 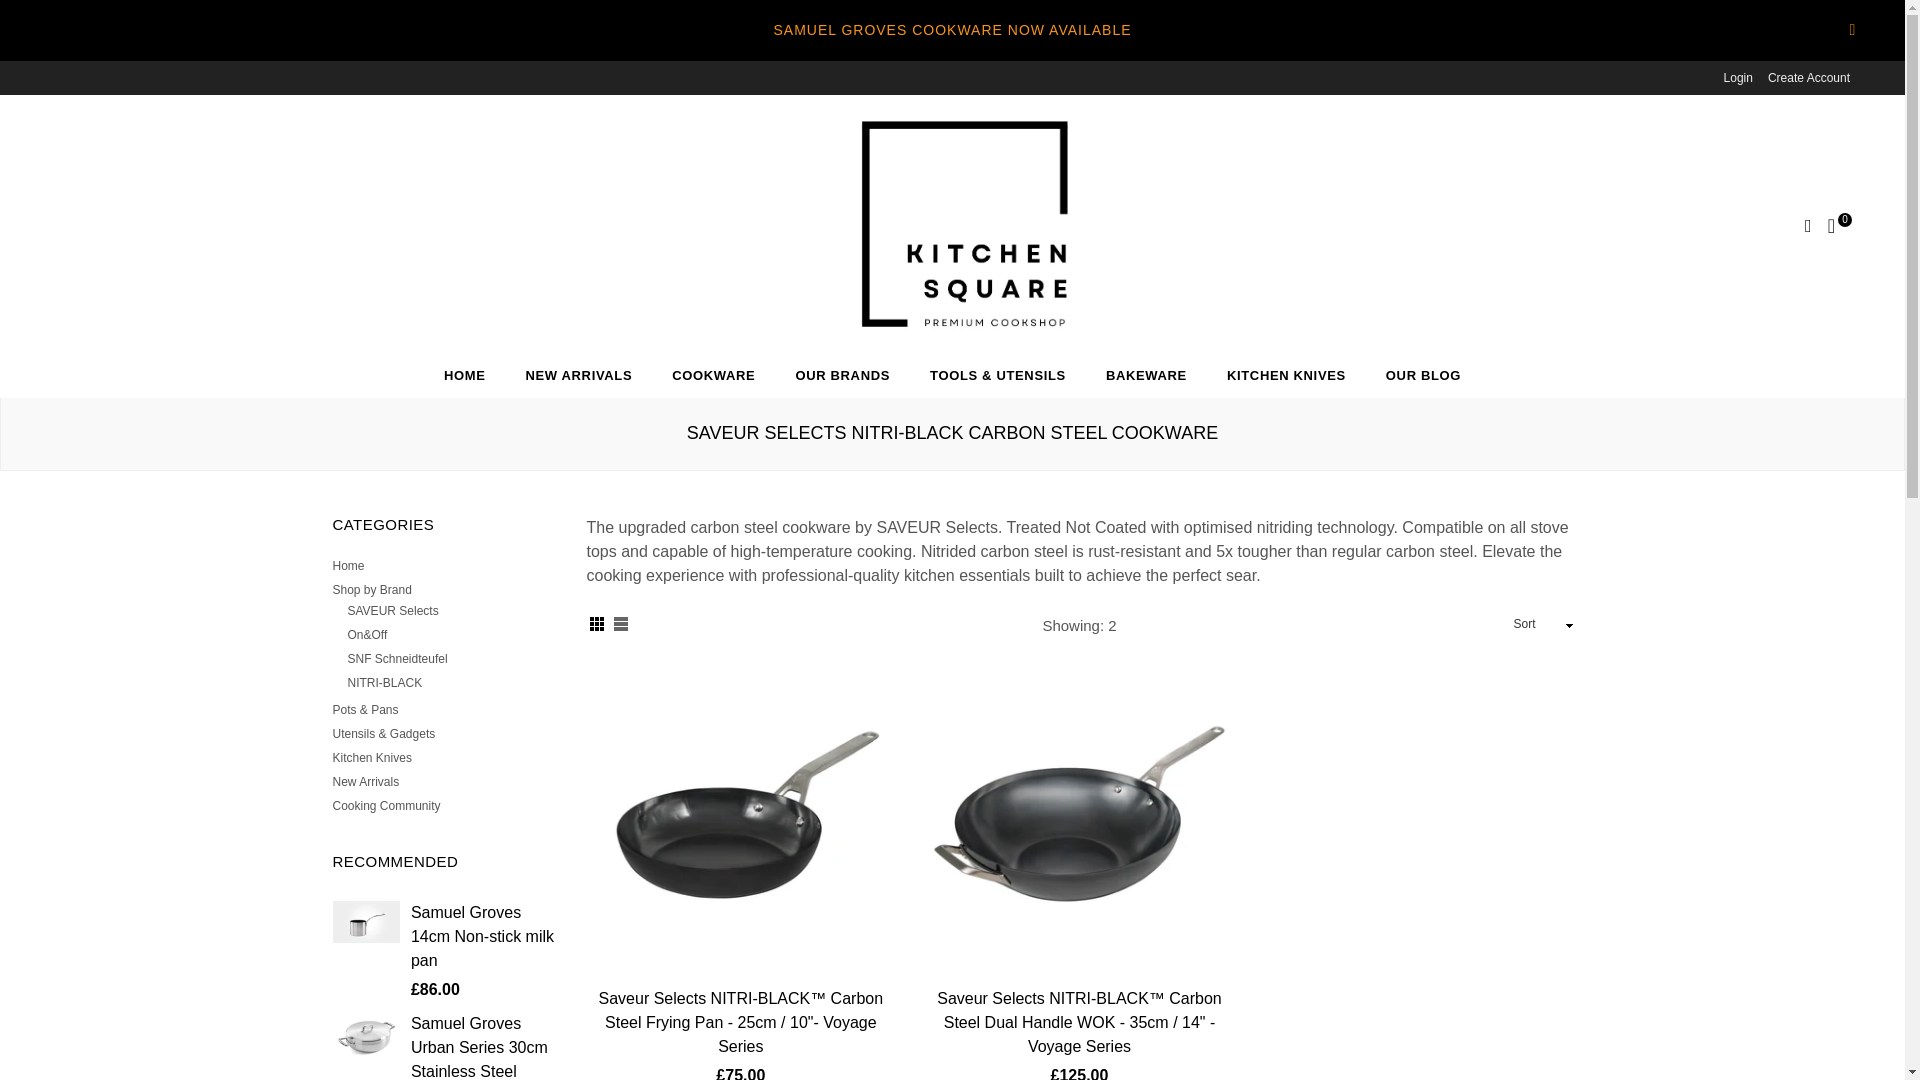 What do you see at coordinates (1809, 78) in the screenshot?
I see `Create Account` at bounding box center [1809, 78].